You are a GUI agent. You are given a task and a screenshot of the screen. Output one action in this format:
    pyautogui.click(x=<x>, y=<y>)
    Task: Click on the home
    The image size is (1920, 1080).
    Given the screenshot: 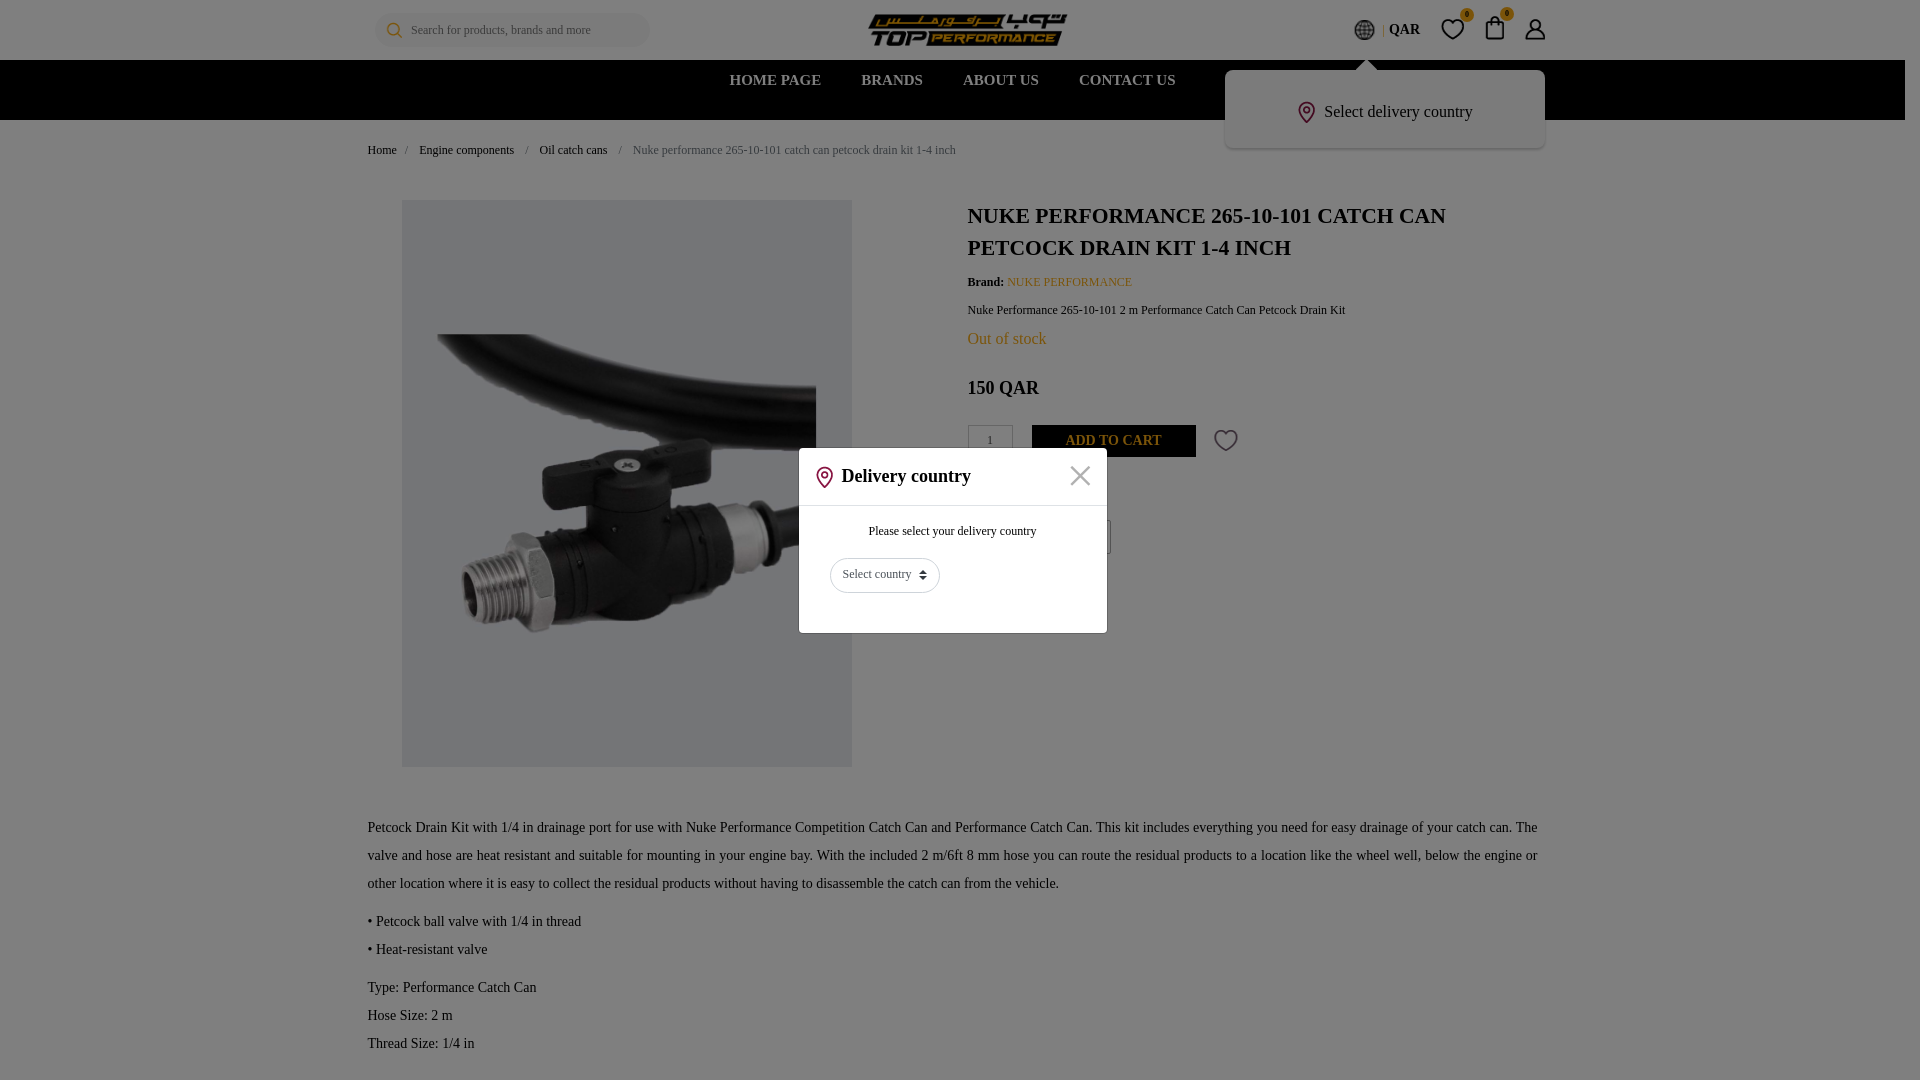 What is the action you would take?
    pyautogui.click(x=382, y=150)
    